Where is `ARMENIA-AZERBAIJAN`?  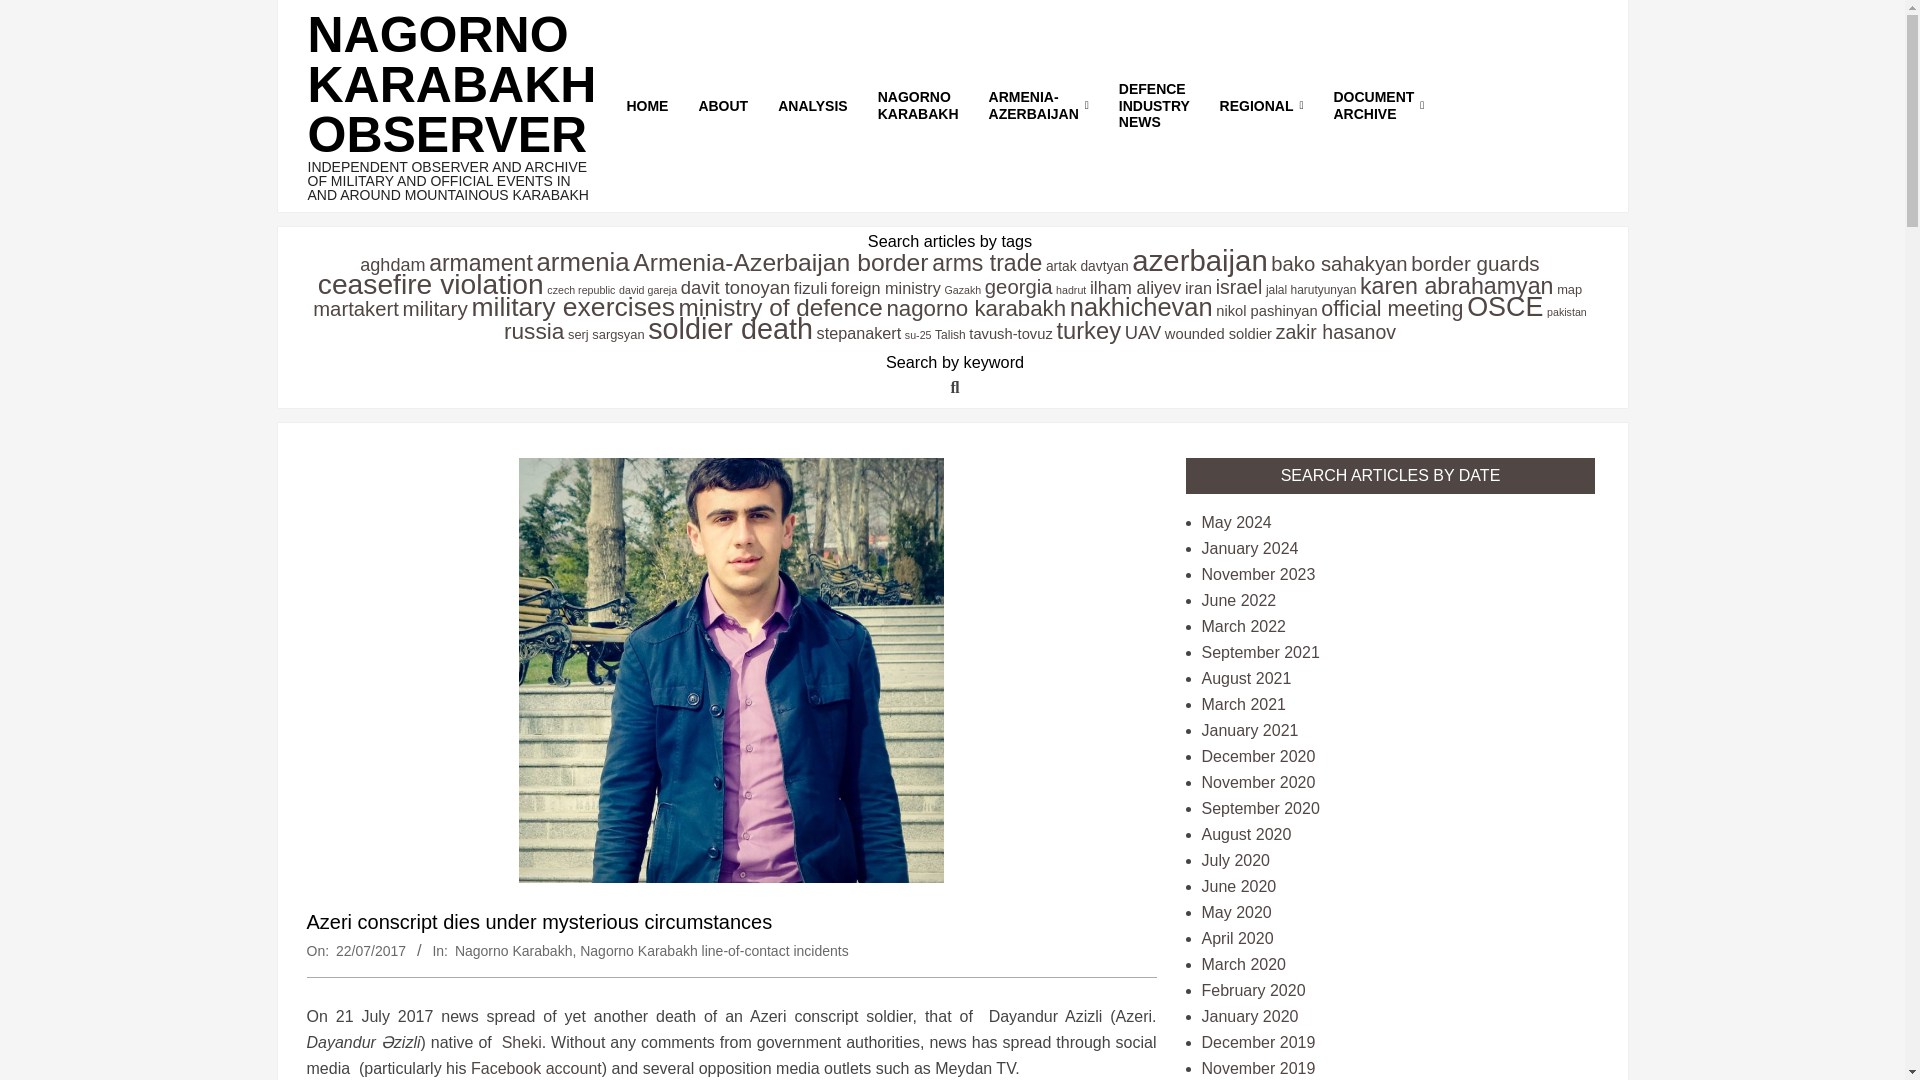
ARMENIA-AZERBAIJAN is located at coordinates (1038, 106).